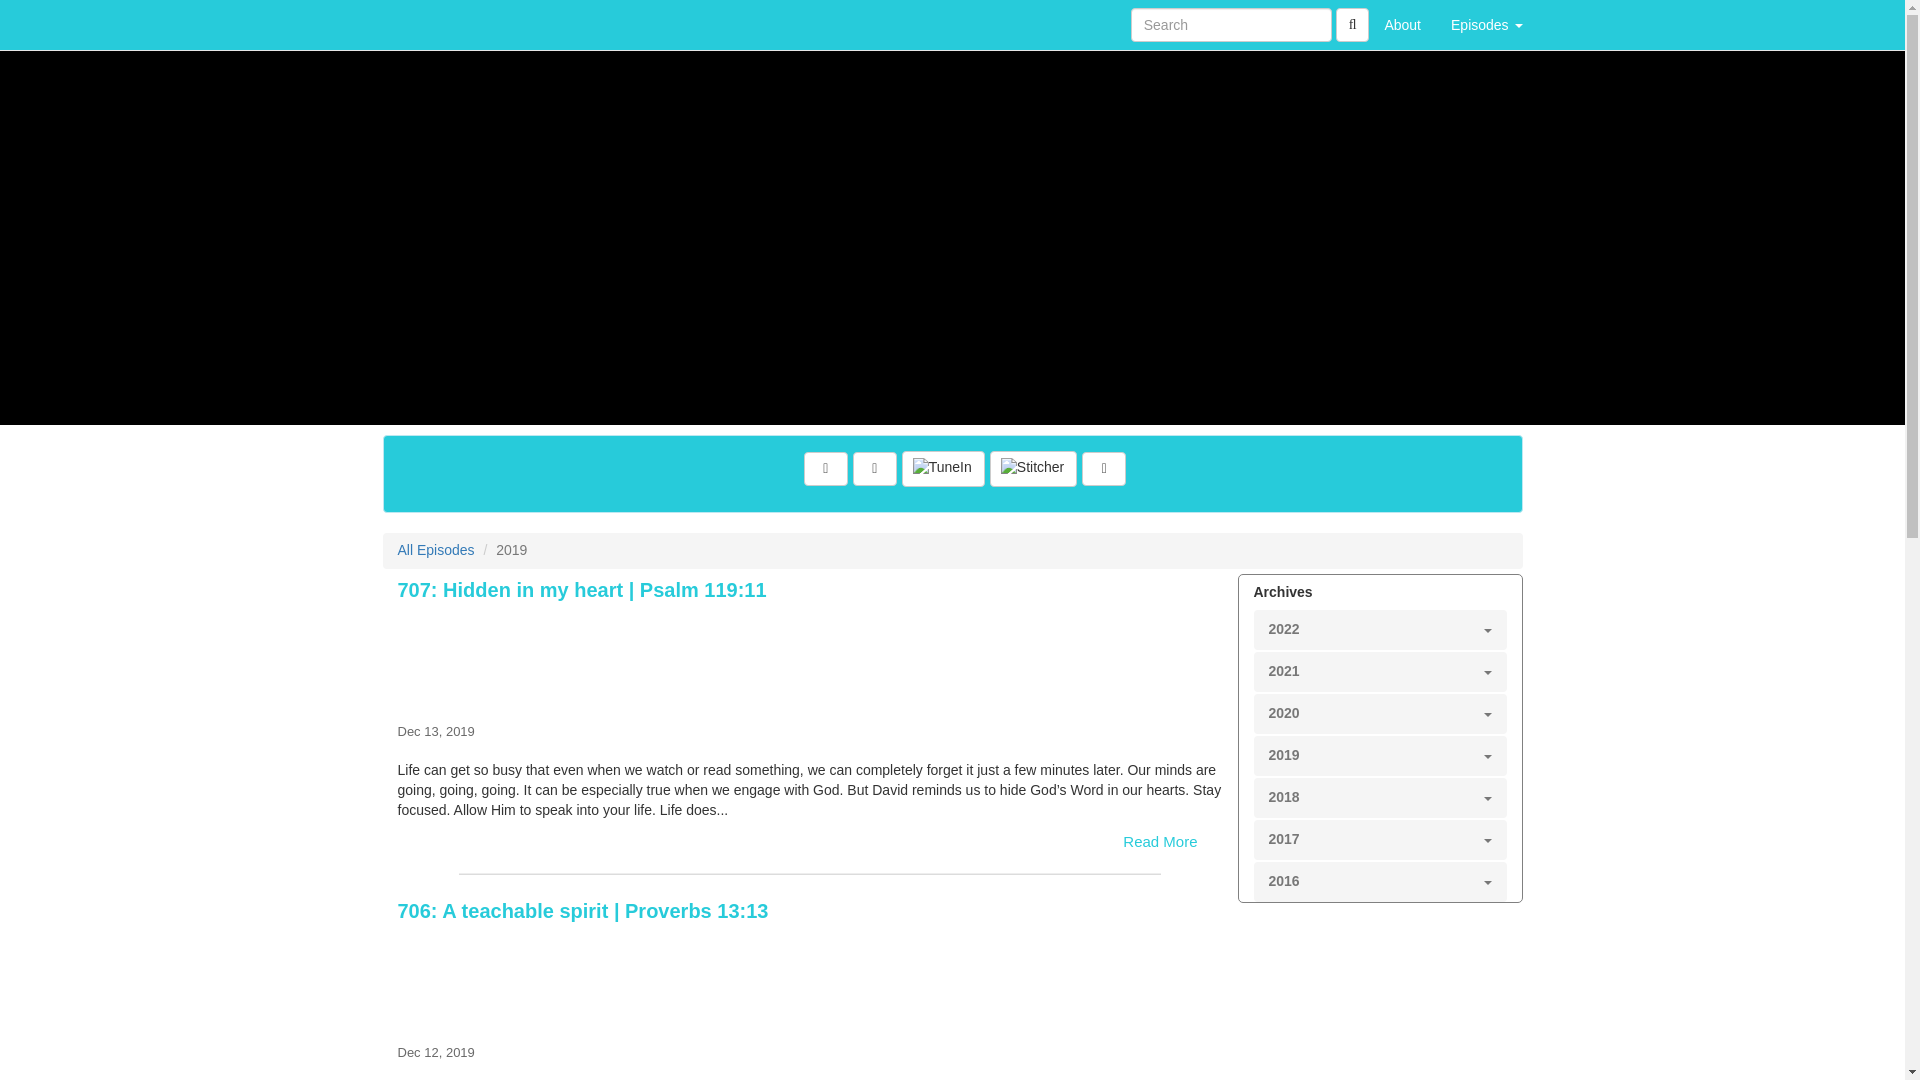 Image resolution: width=1920 pixels, height=1080 pixels. I want to click on Episodes, so click(1486, 24).